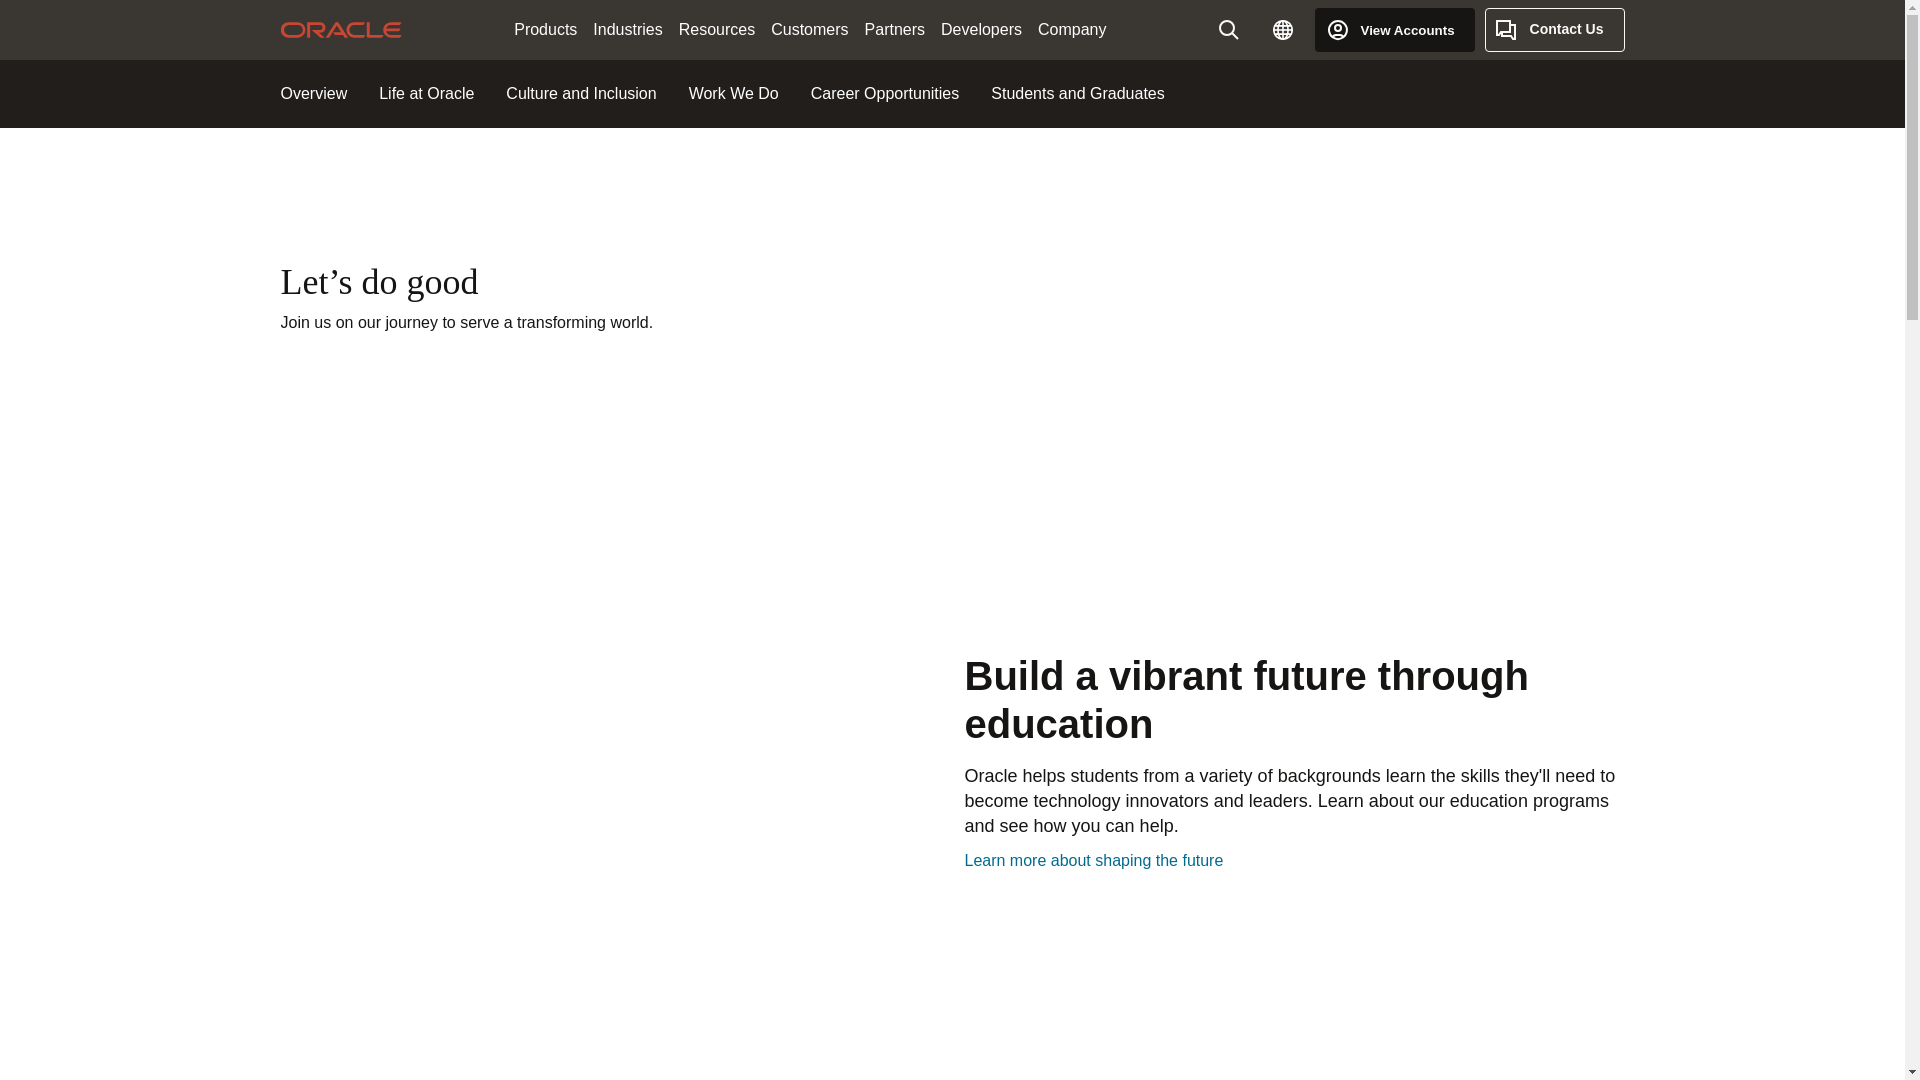 The height and width of the screenshot is (1080, 1920). I want to click on Contact Us, so click(1554, 29).